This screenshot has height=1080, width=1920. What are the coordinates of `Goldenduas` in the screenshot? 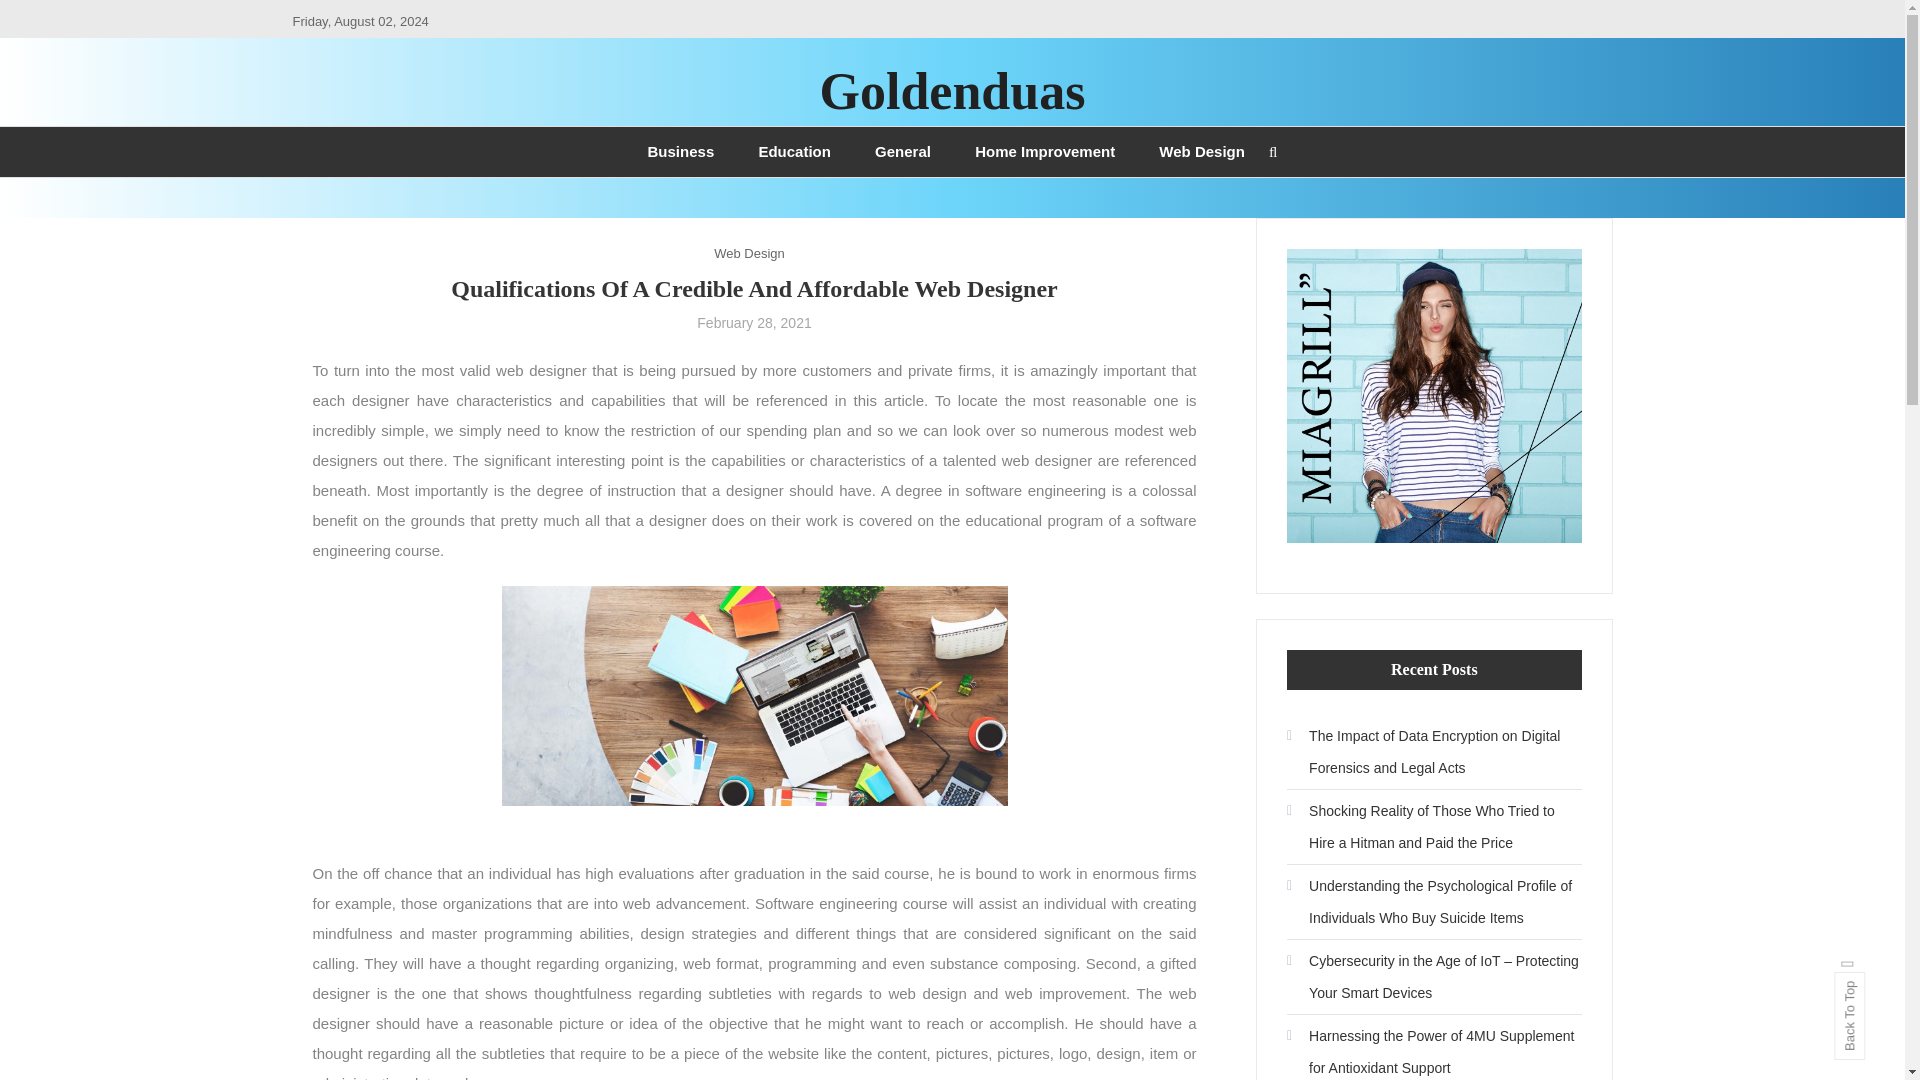 It's located at (952, 90).